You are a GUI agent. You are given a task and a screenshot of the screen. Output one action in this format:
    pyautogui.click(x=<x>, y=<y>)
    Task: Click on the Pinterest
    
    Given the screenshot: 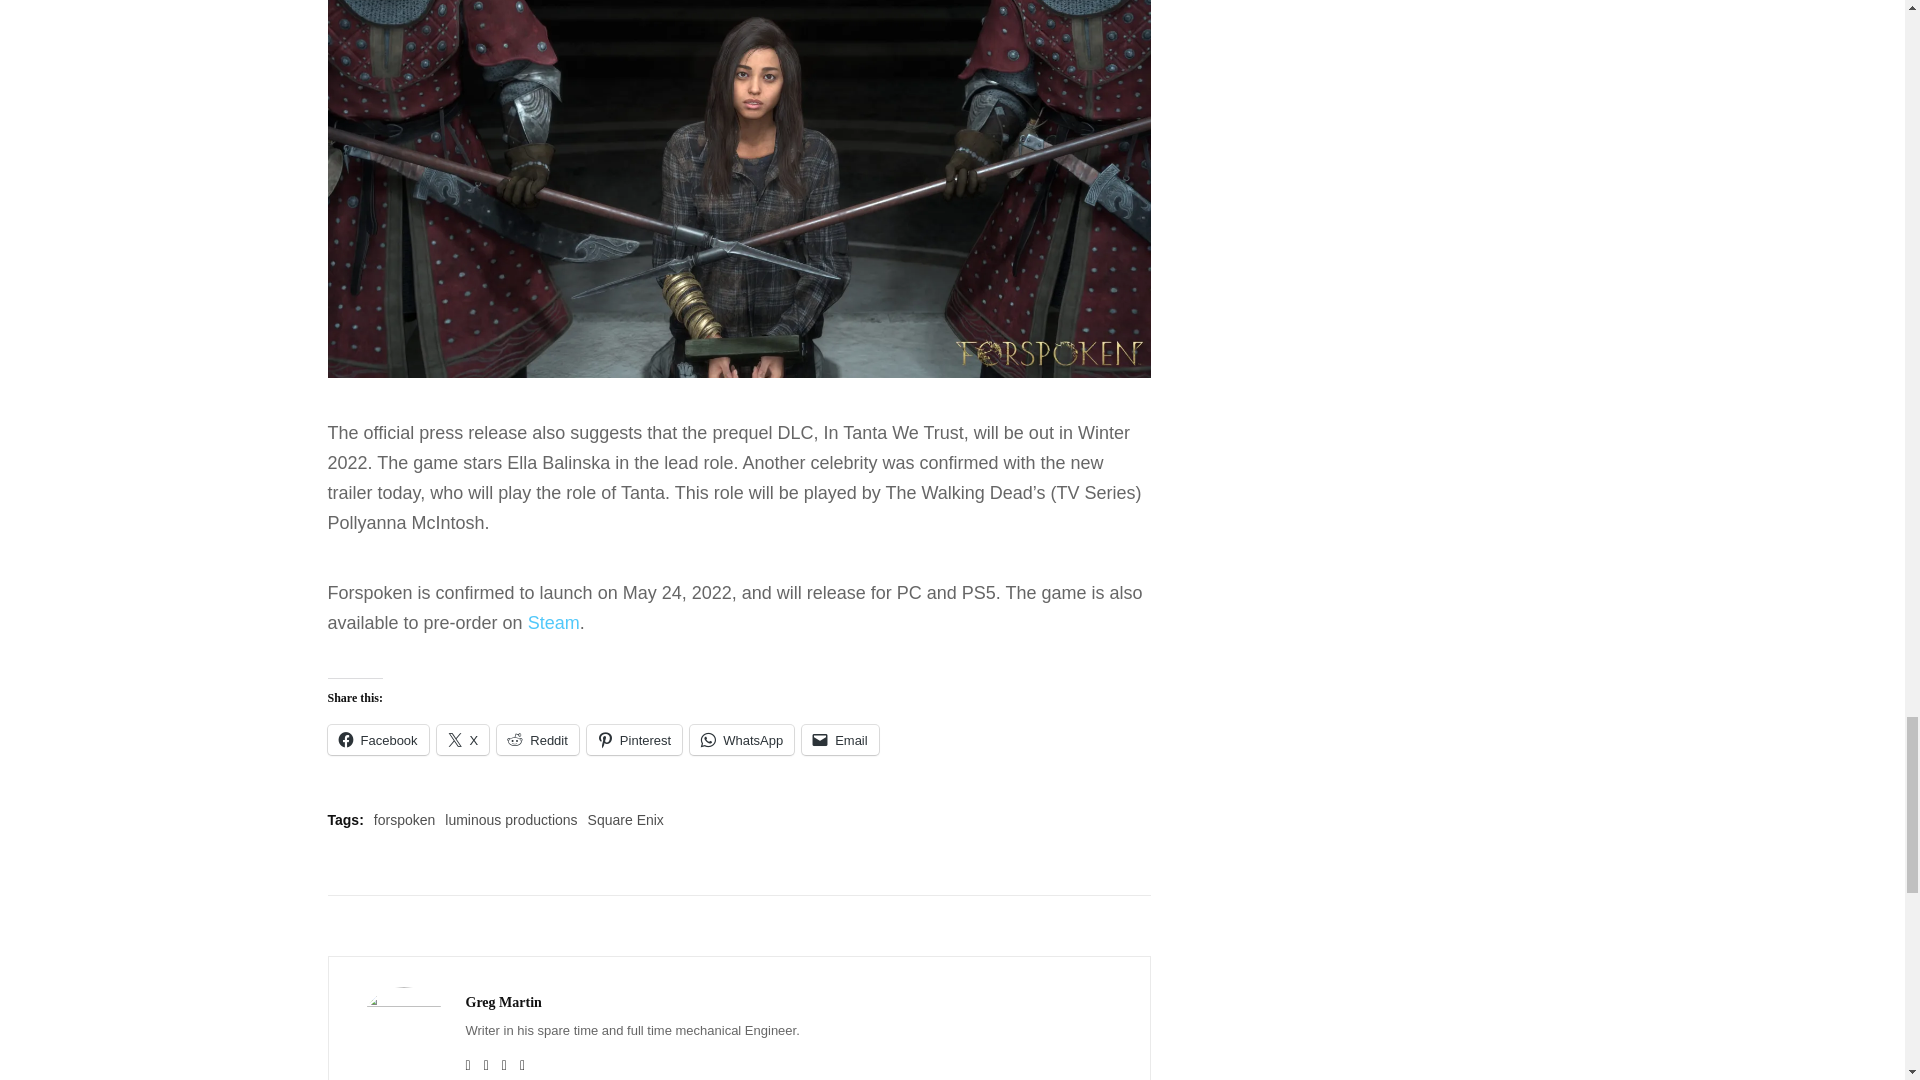 What is the action you would take?
    pyautogui.click(x=634, y=738)
    